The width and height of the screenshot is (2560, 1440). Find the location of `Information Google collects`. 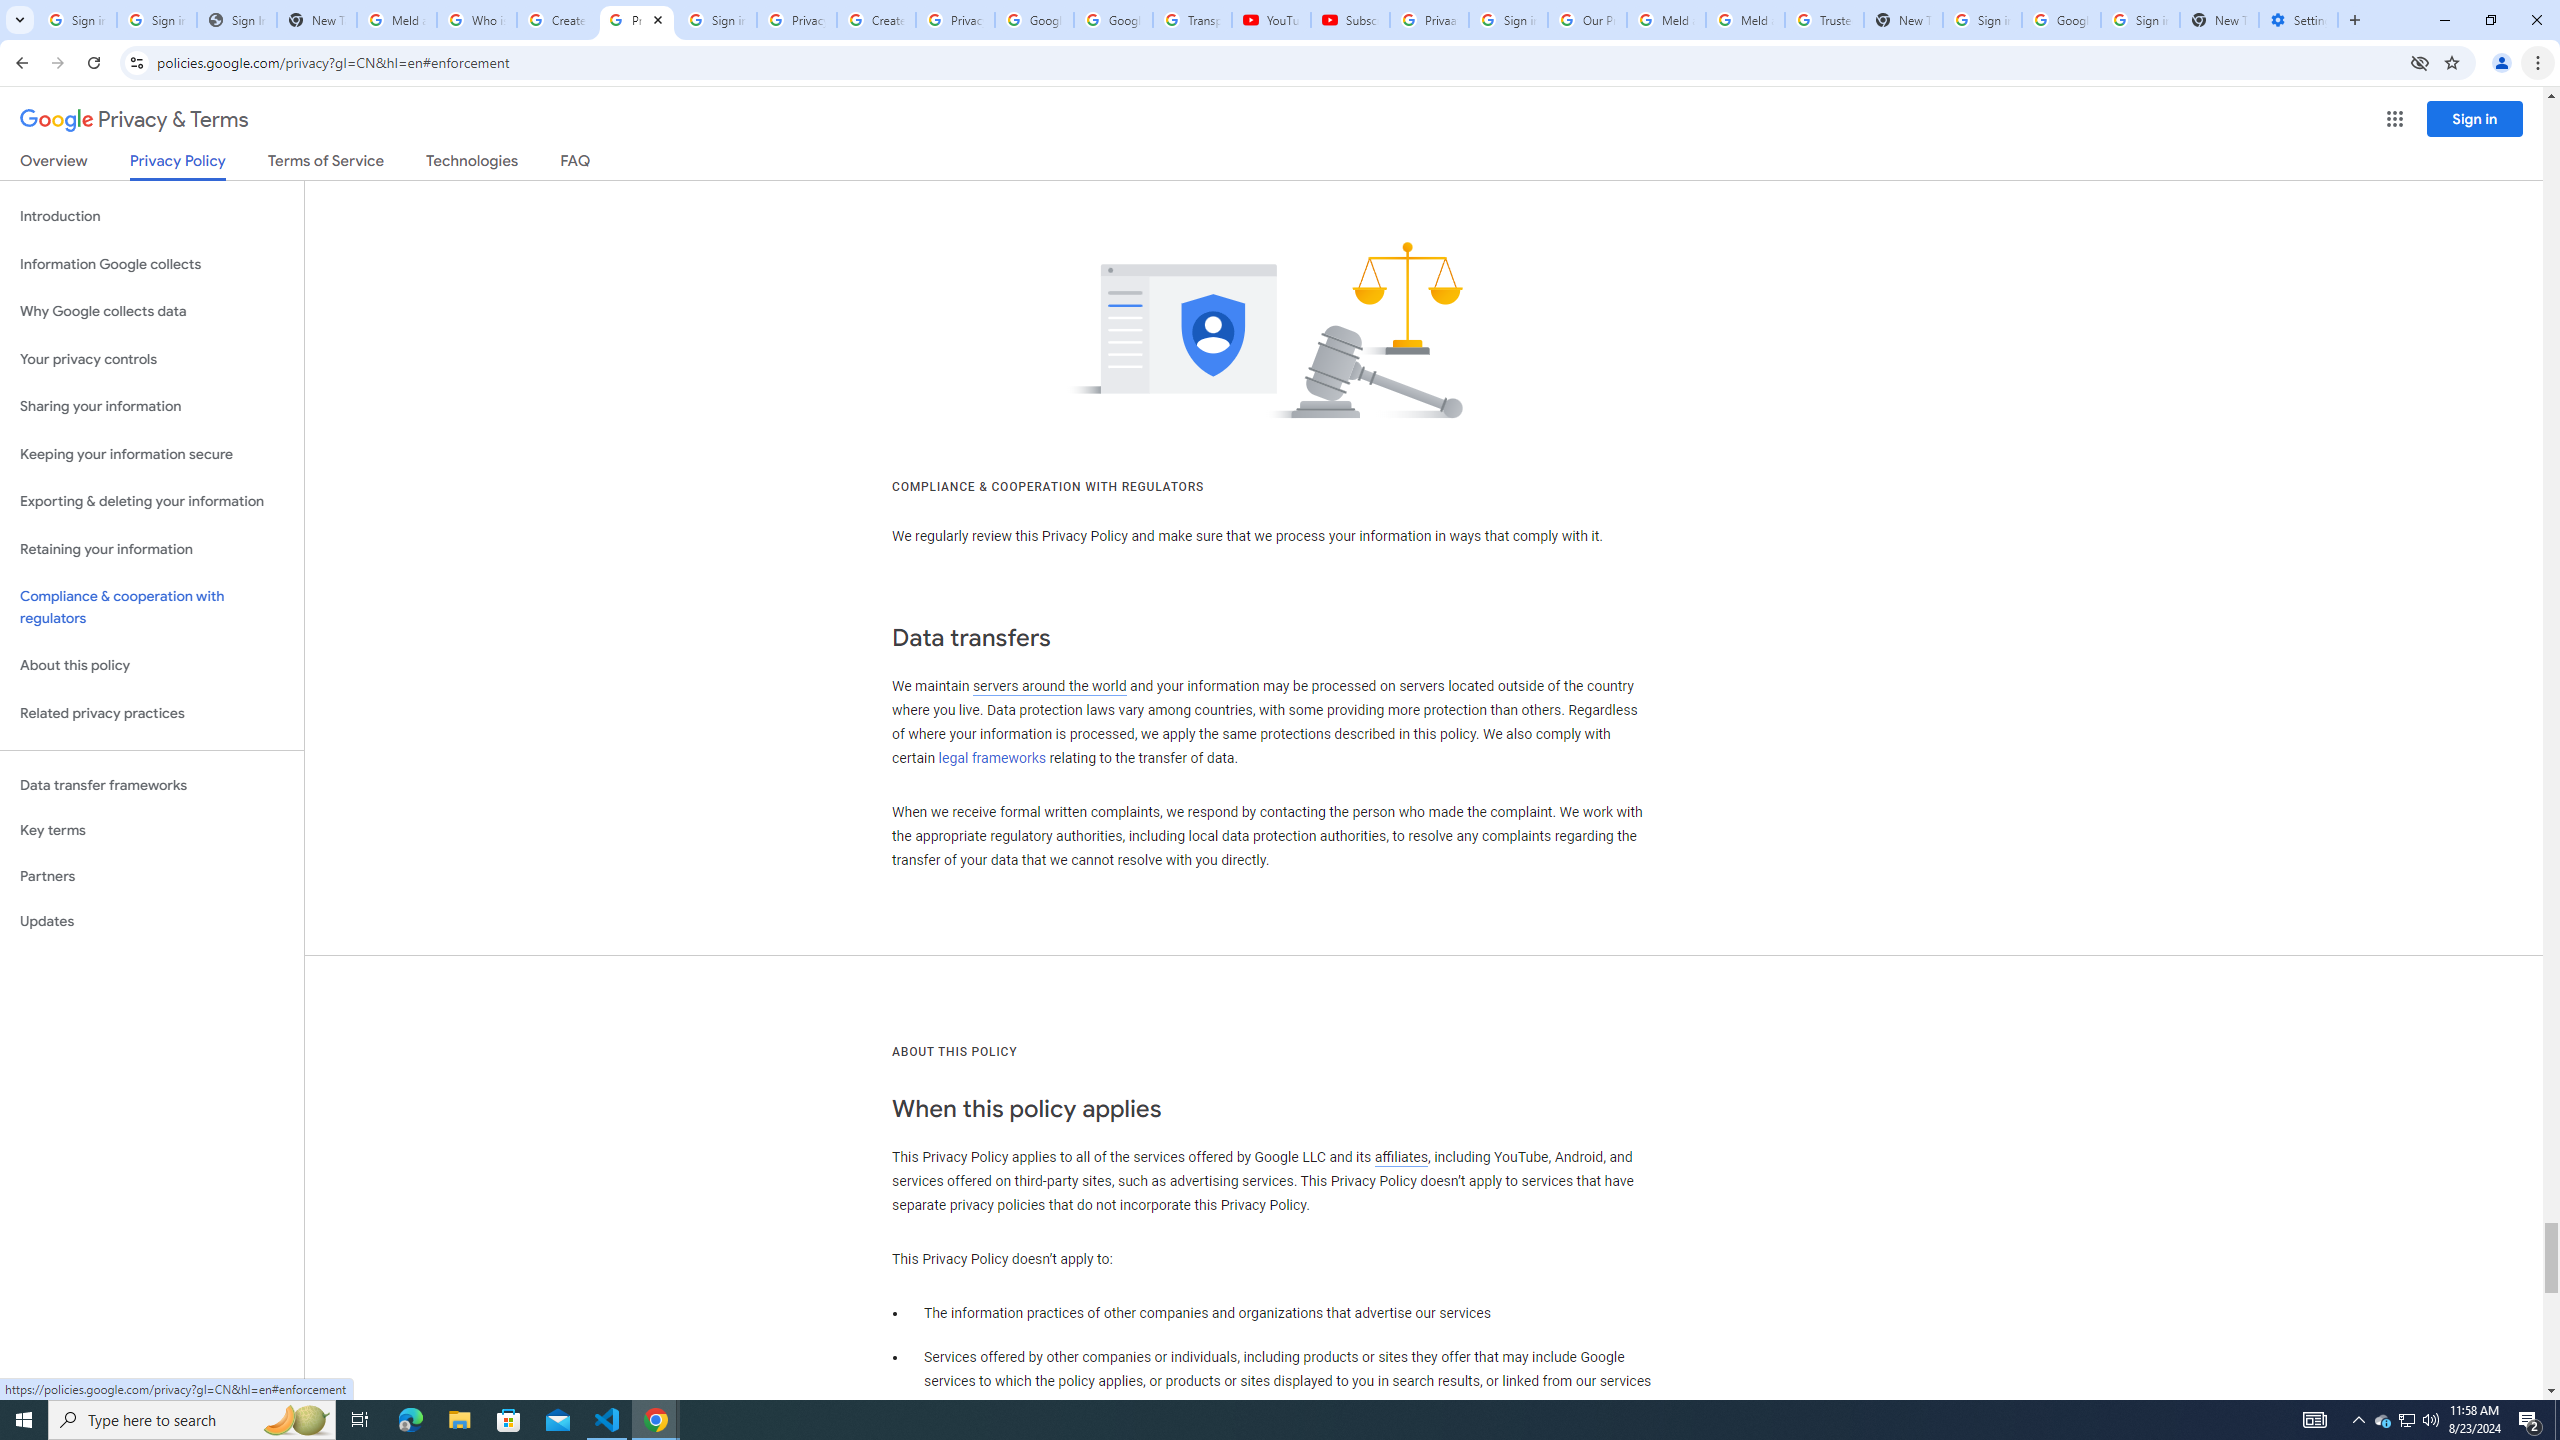

Information Google collects is located at coordinates (152, 264).